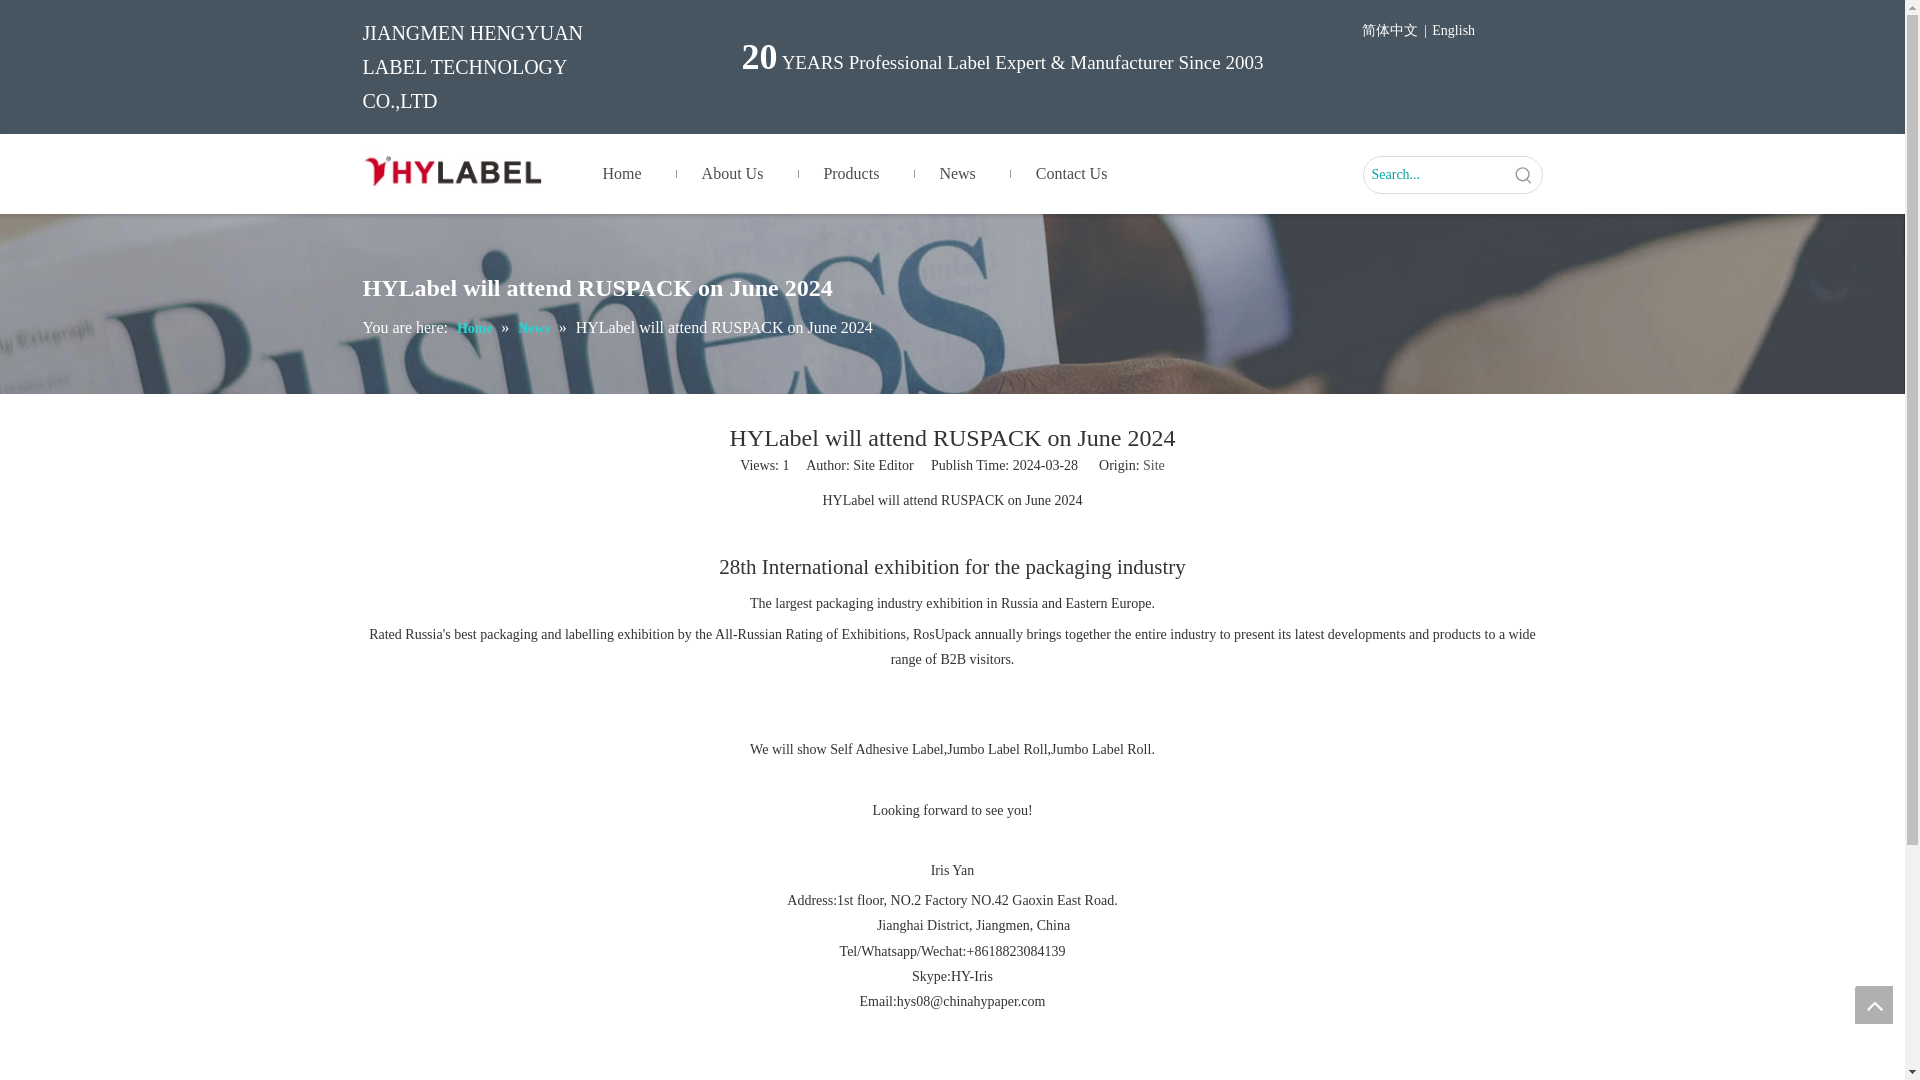 Image resolution: width=1920 pixels, height=1080 pixels. Describe the element at coordinates (621, 174) in the screenshot. I see `Home` at that location.